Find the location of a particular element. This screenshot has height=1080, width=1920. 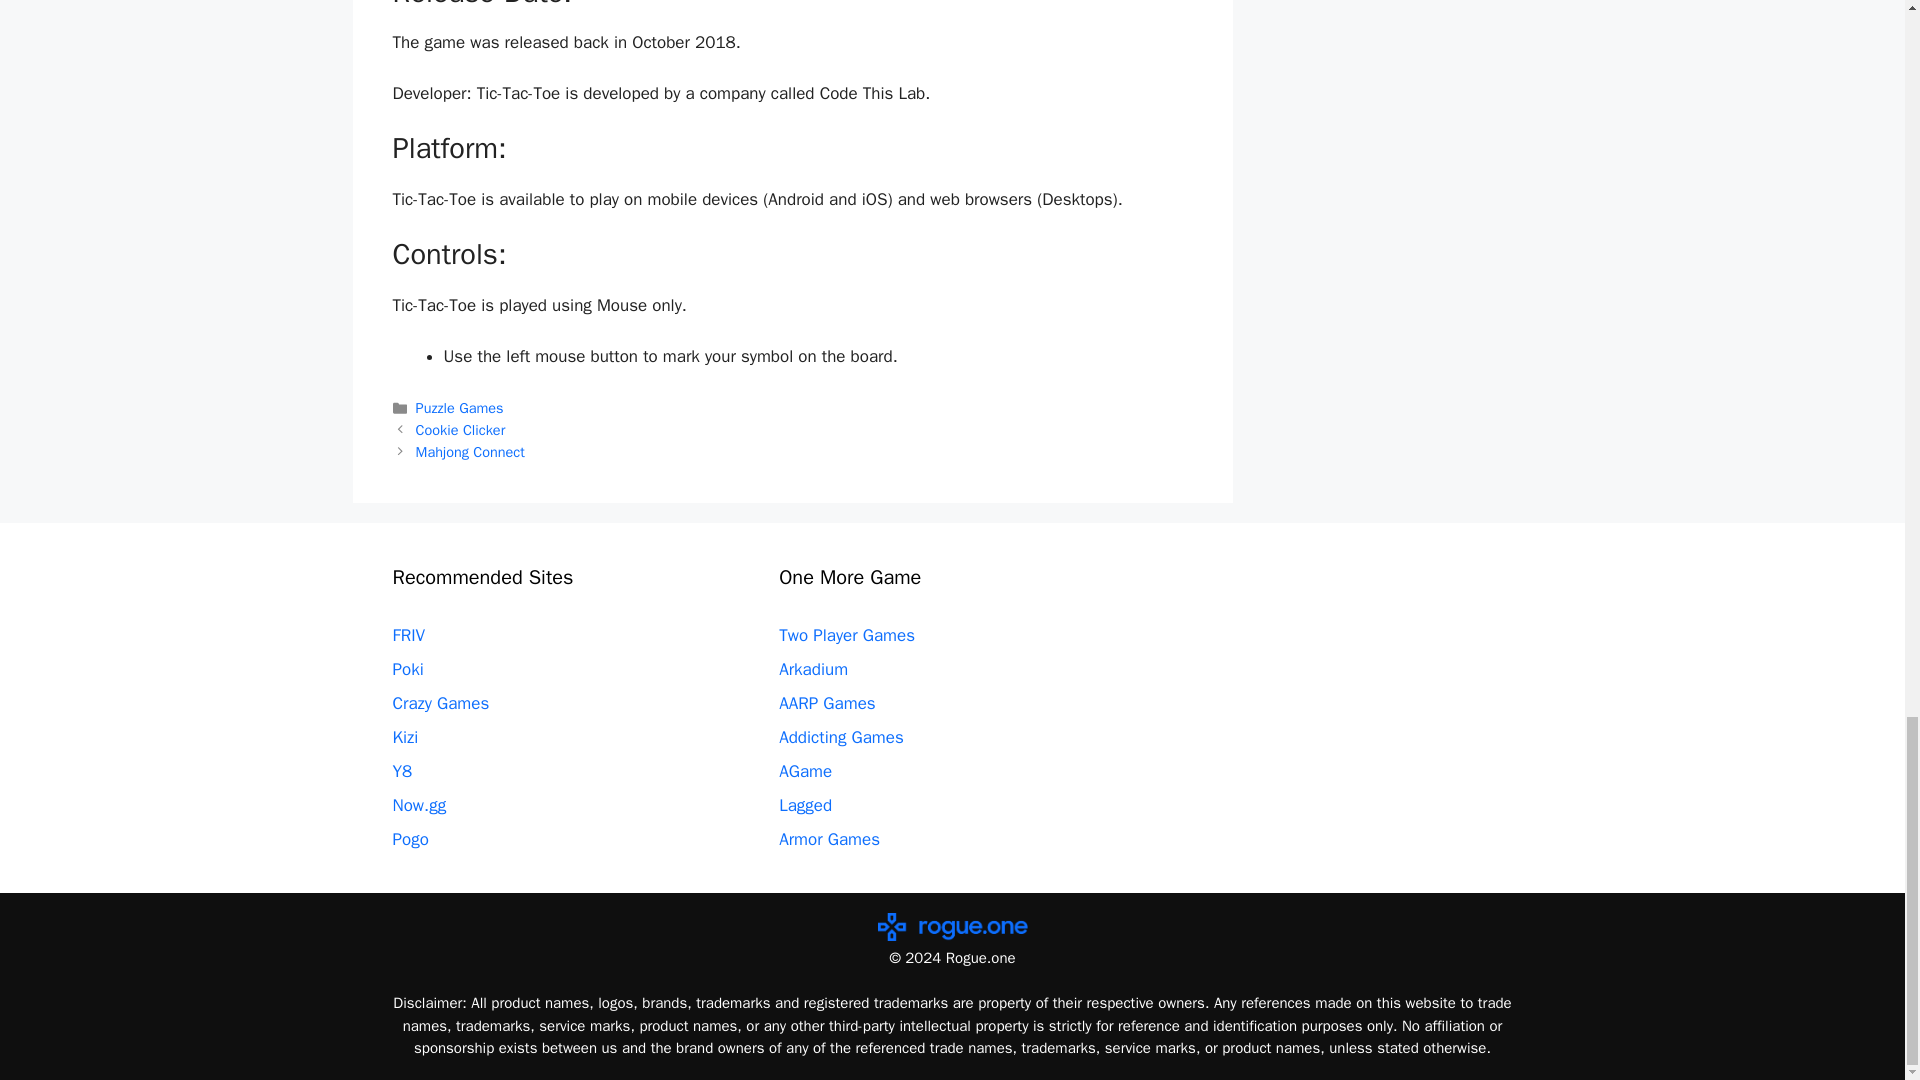

Now.gg is located at coordinates (418, 805).